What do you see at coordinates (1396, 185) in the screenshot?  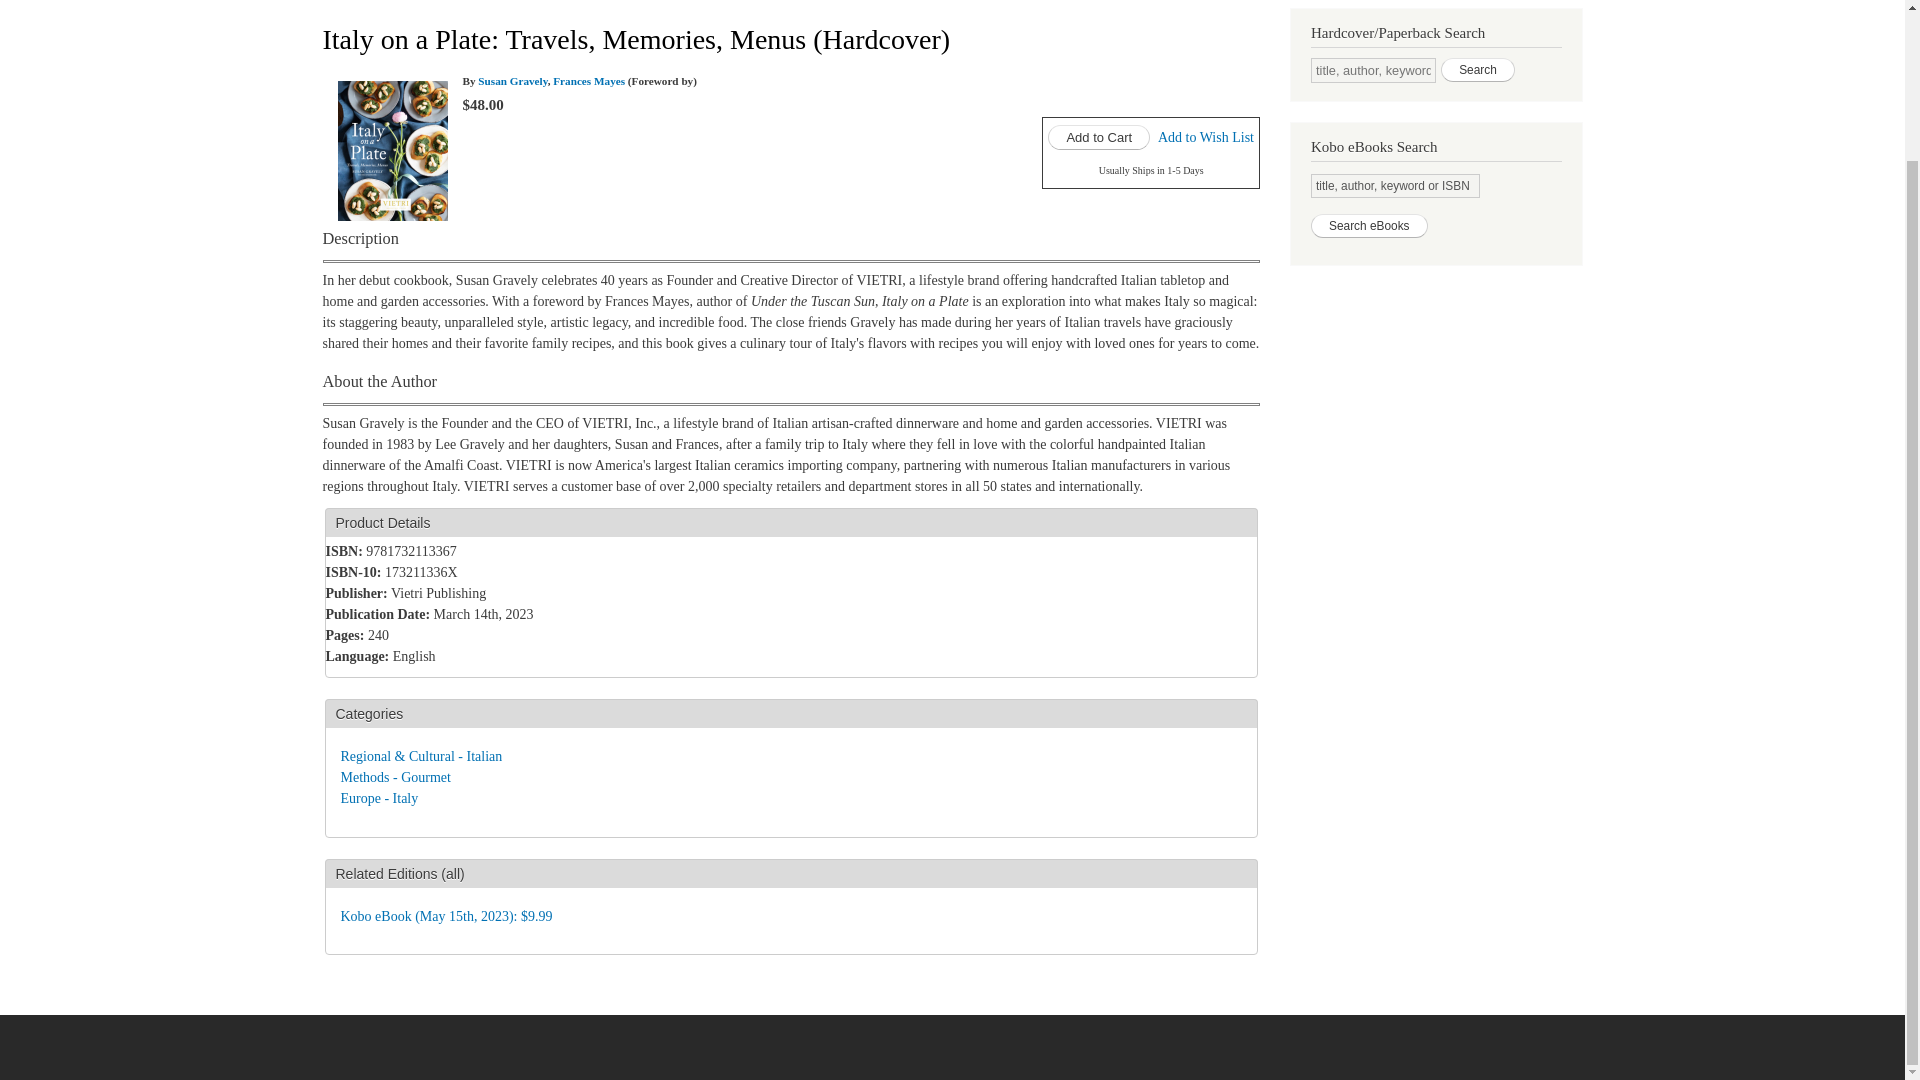 I see `title, author, keyword or ISBN` at bounding box center [1396, 185].